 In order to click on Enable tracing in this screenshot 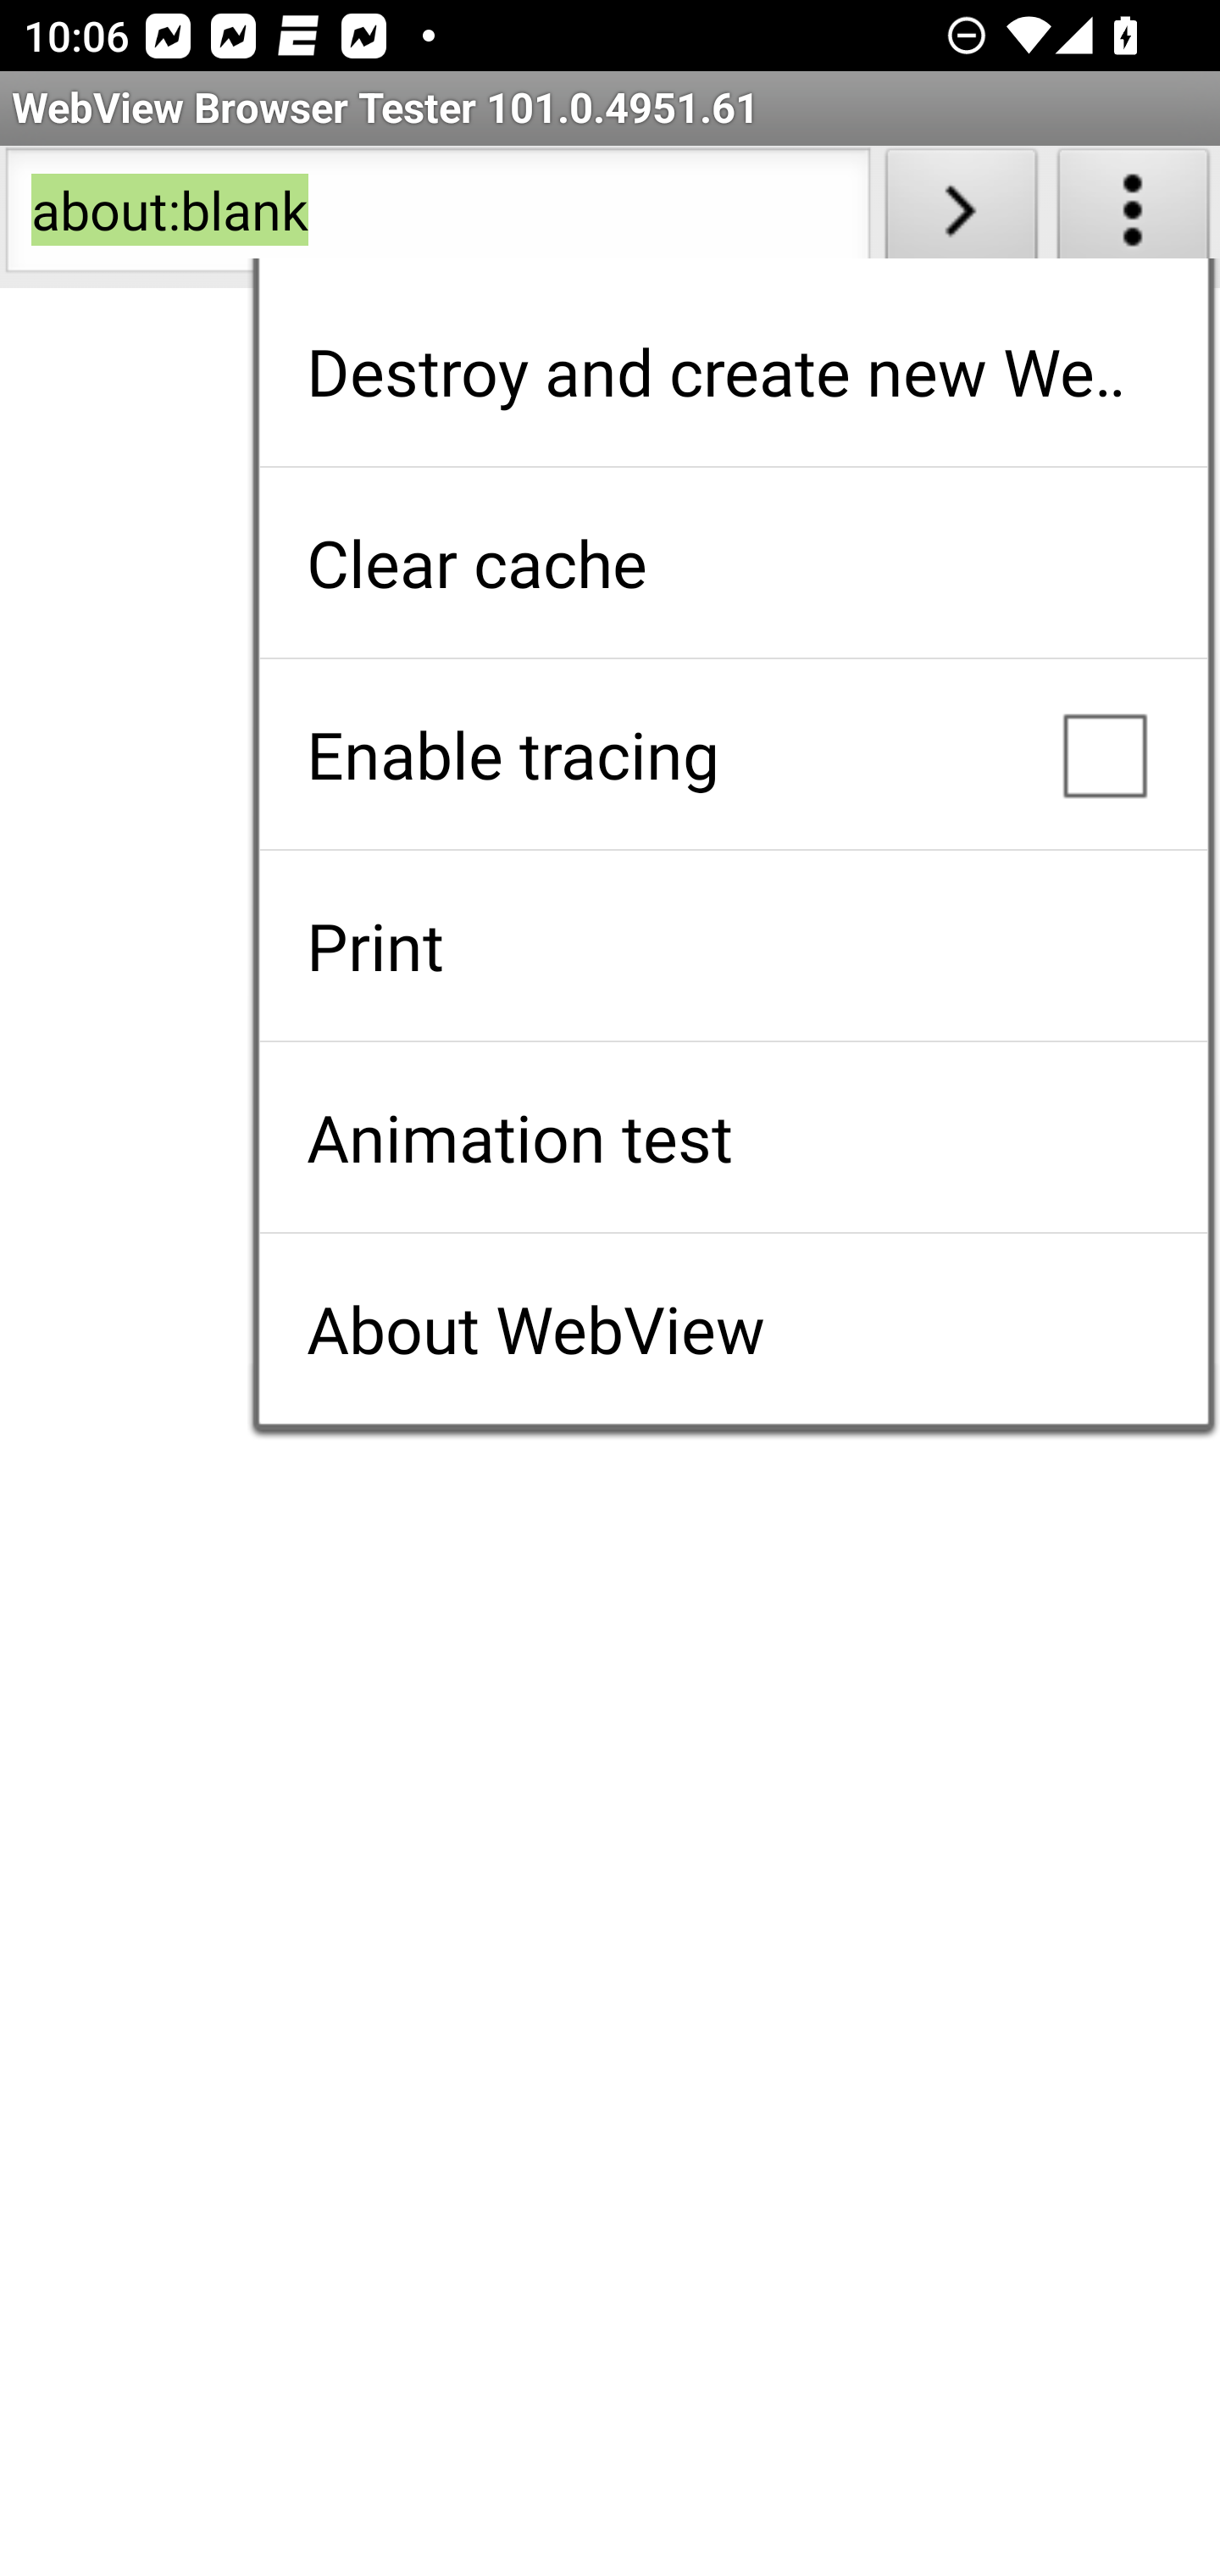, I will do `click(733, 754)`.